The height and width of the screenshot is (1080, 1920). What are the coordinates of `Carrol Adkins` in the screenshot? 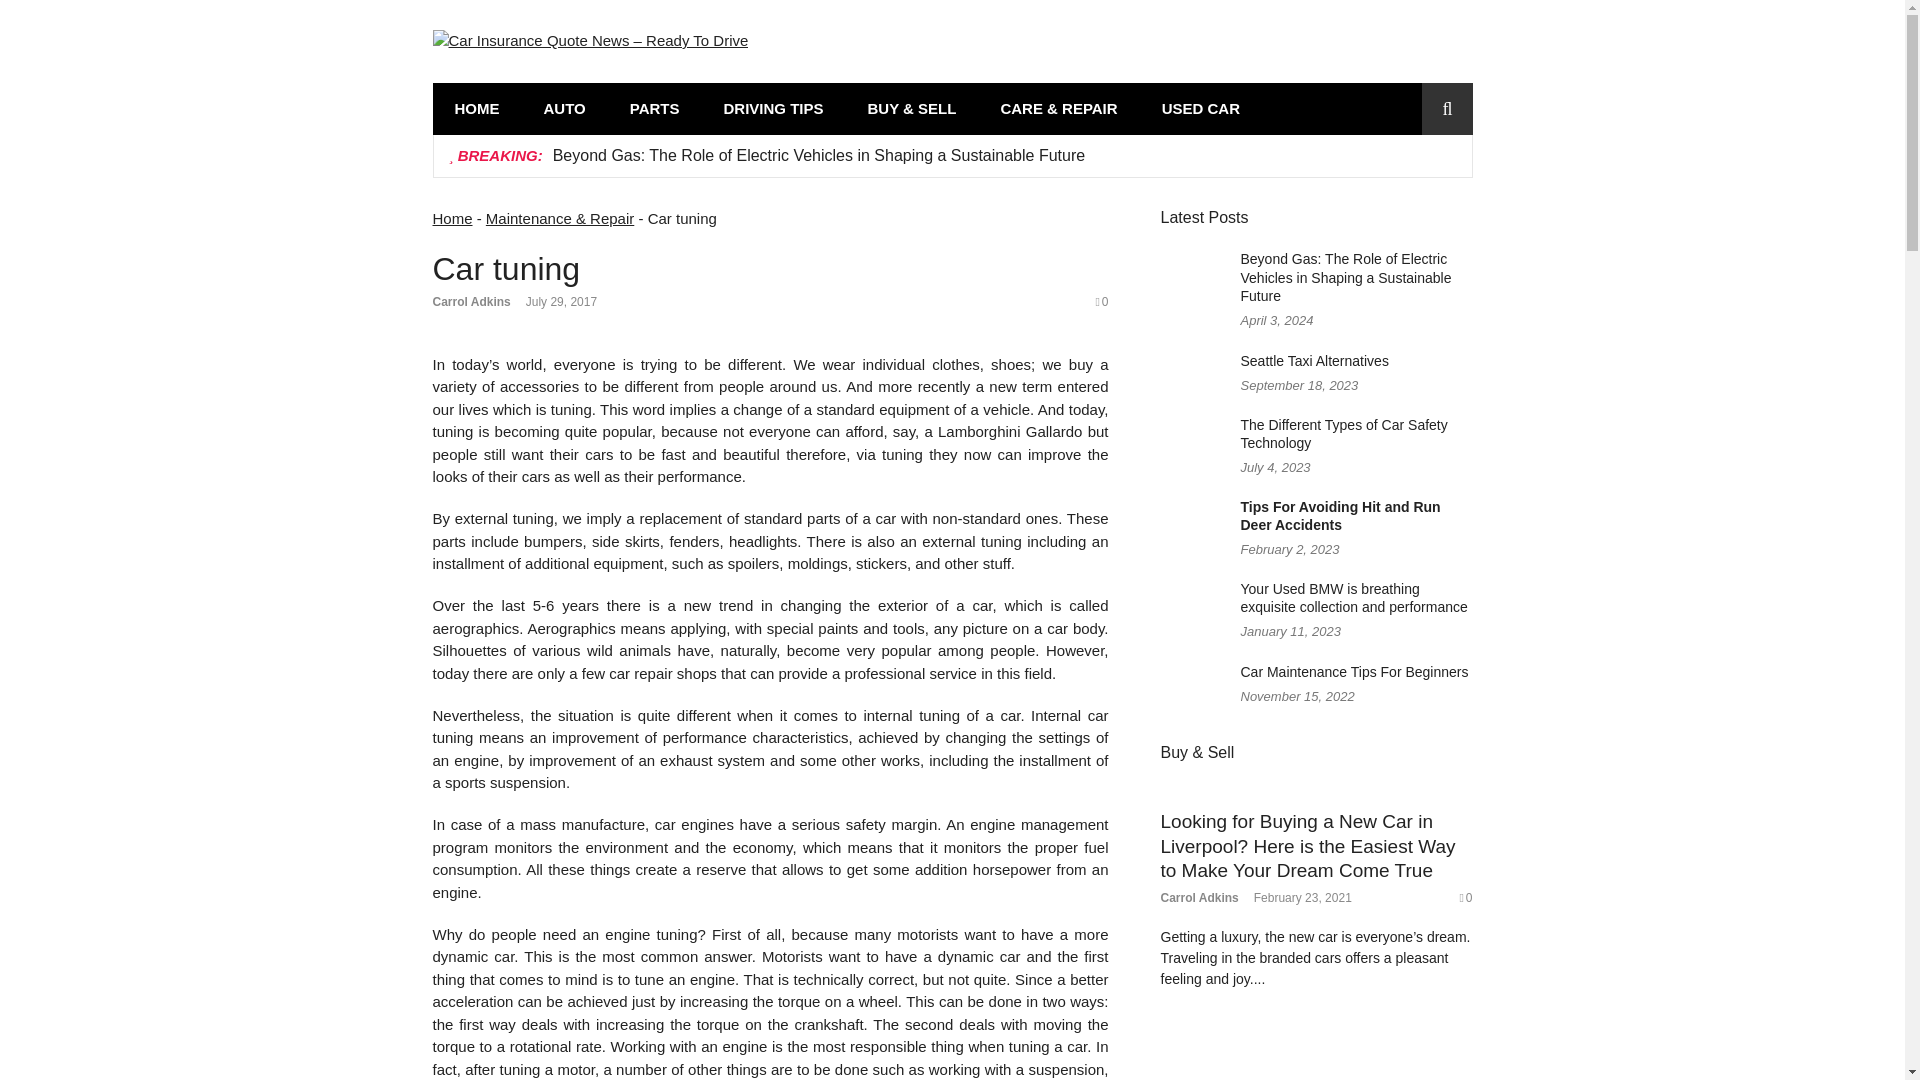 It's located at (471, 301).